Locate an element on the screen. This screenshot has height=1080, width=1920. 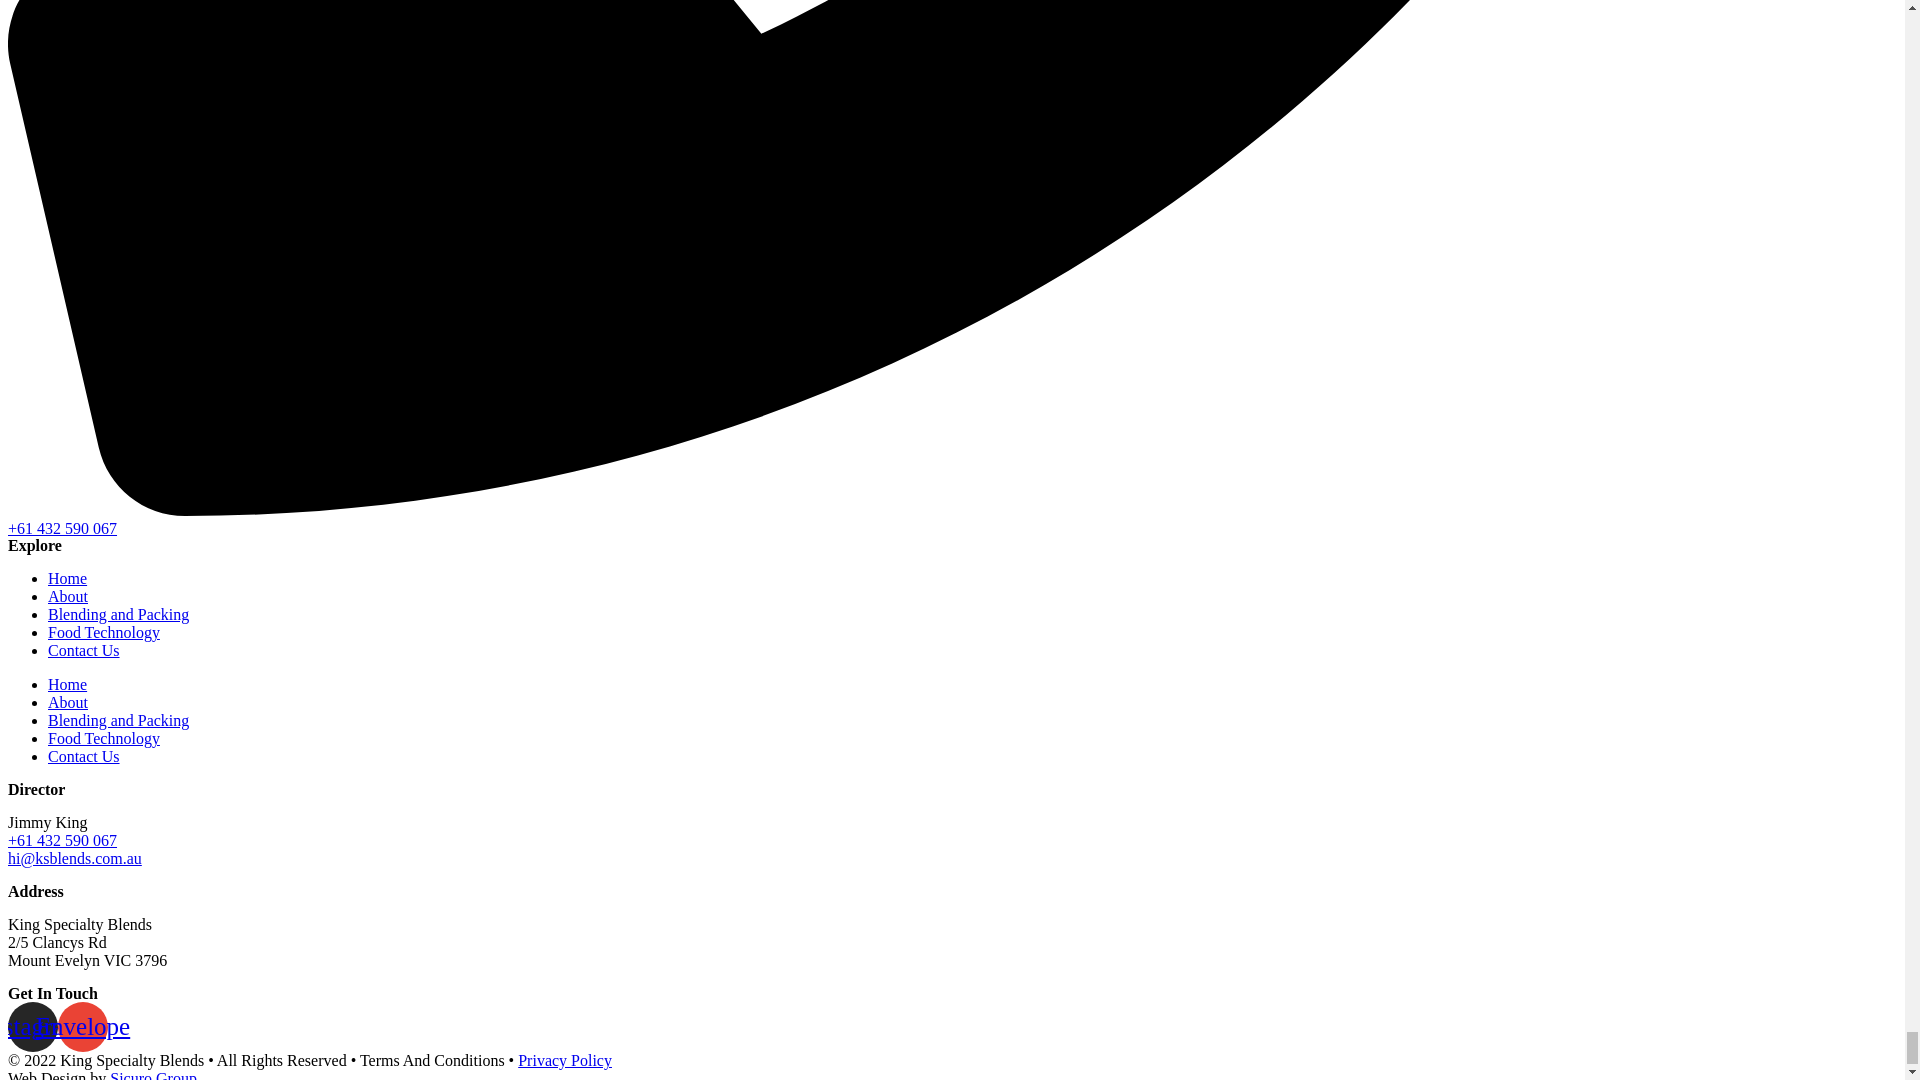
About is located at coordinates (68, 596).